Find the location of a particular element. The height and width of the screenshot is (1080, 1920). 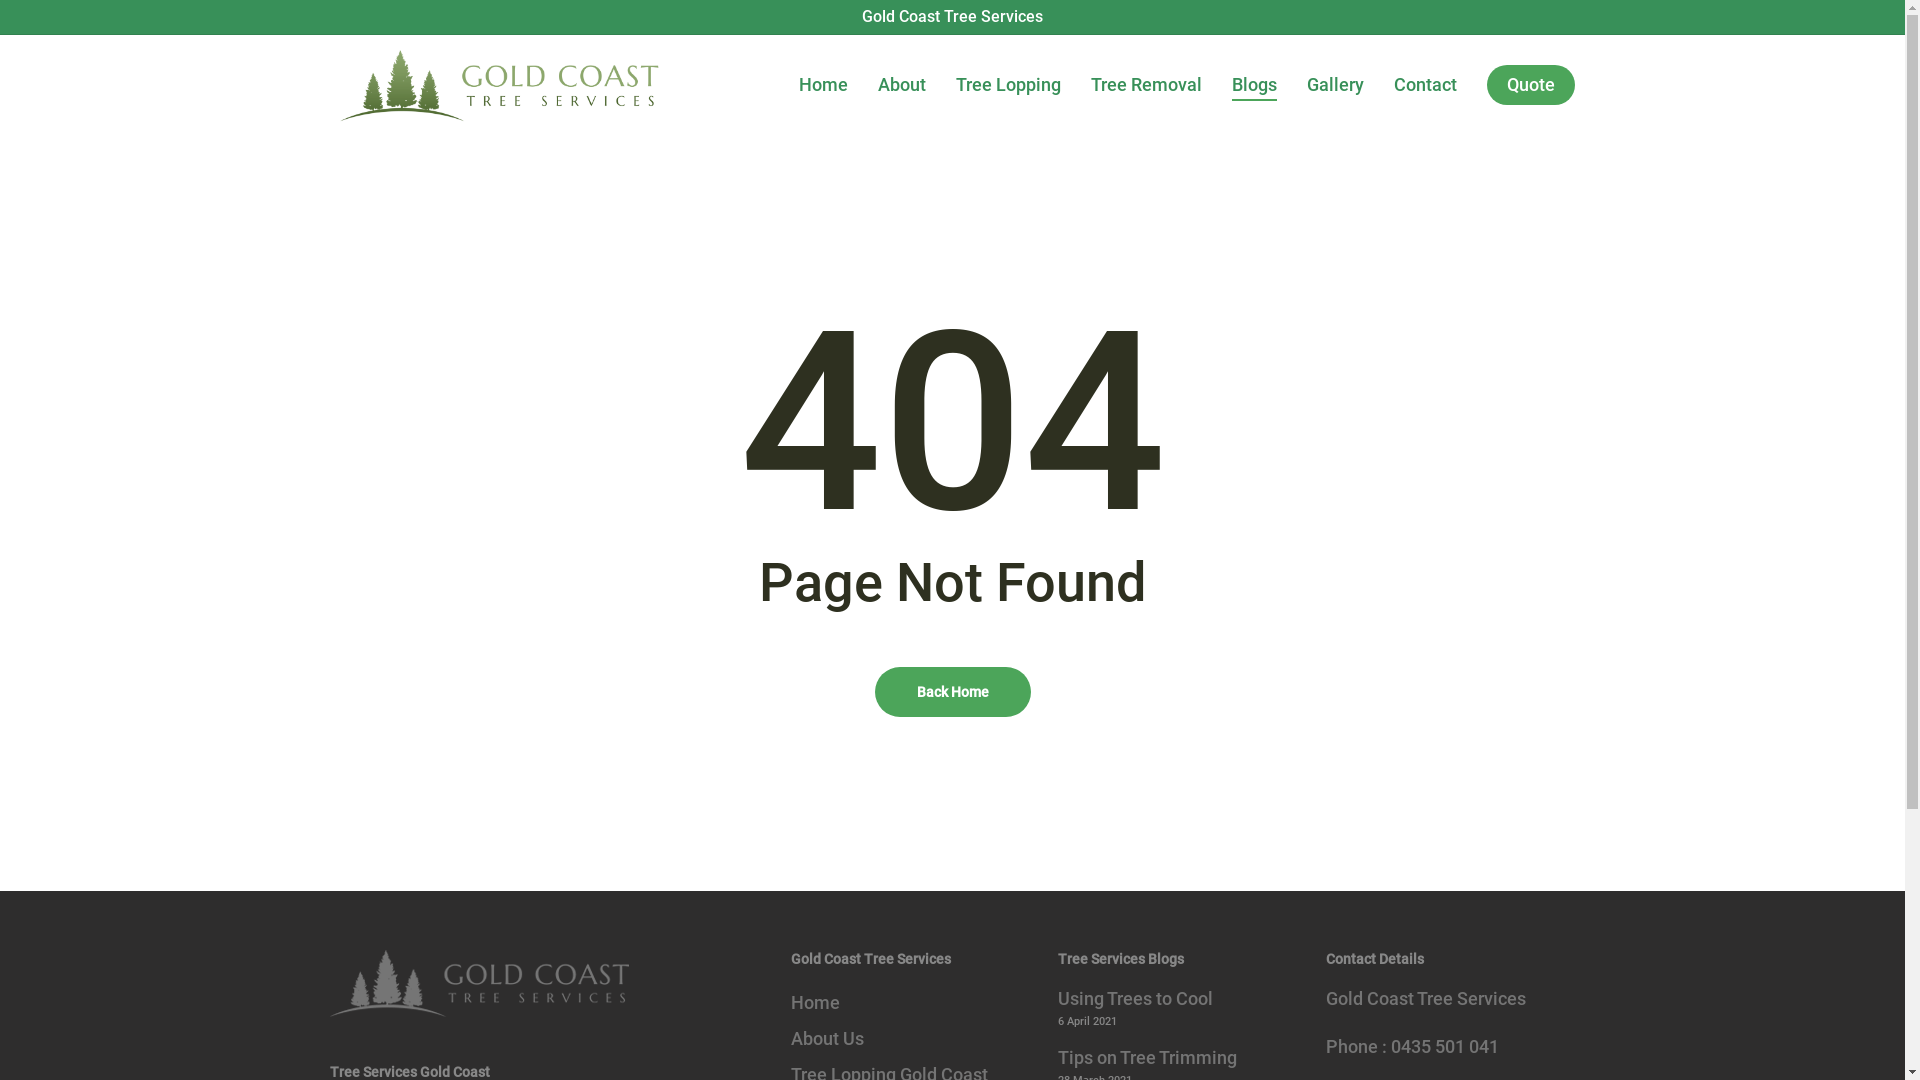

Tree Lopping is located at coordinates (1008, 85).